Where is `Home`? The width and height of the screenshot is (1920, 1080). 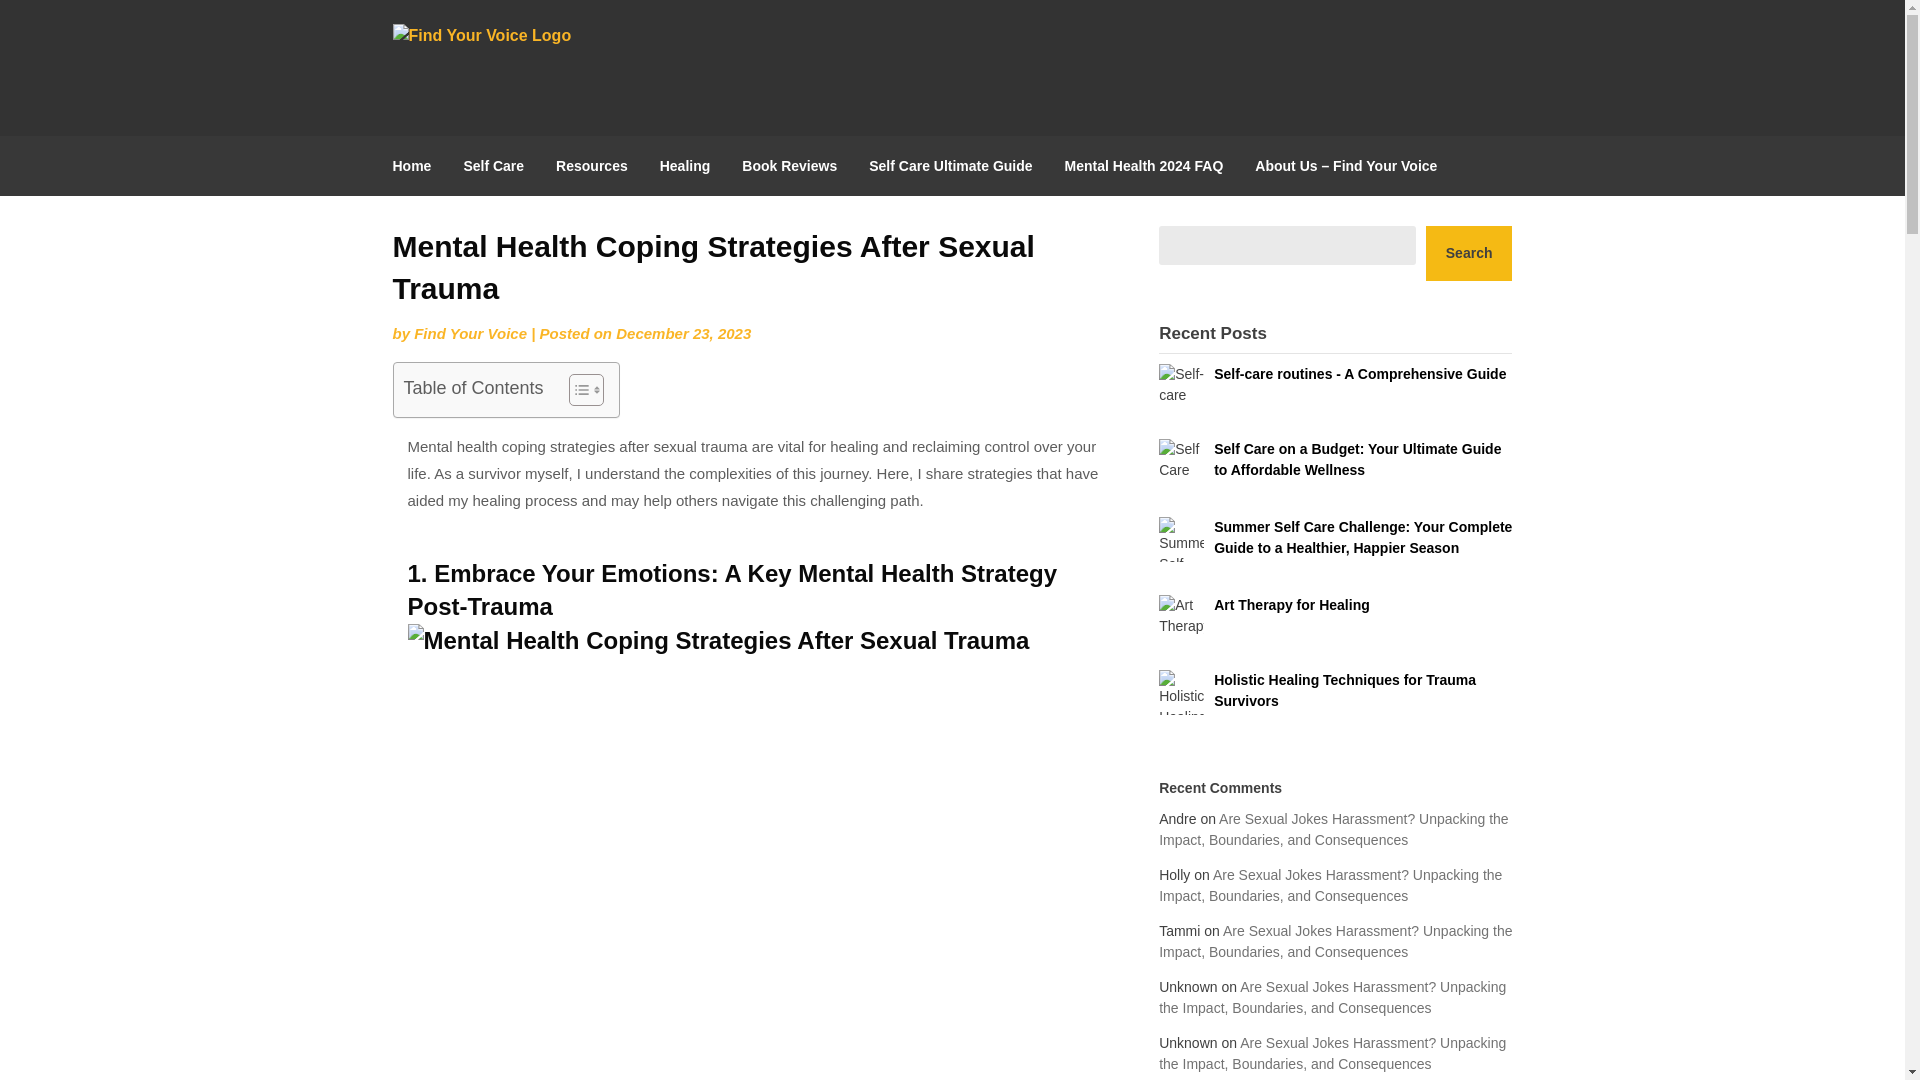 Home is located at coordinates (419, 166).